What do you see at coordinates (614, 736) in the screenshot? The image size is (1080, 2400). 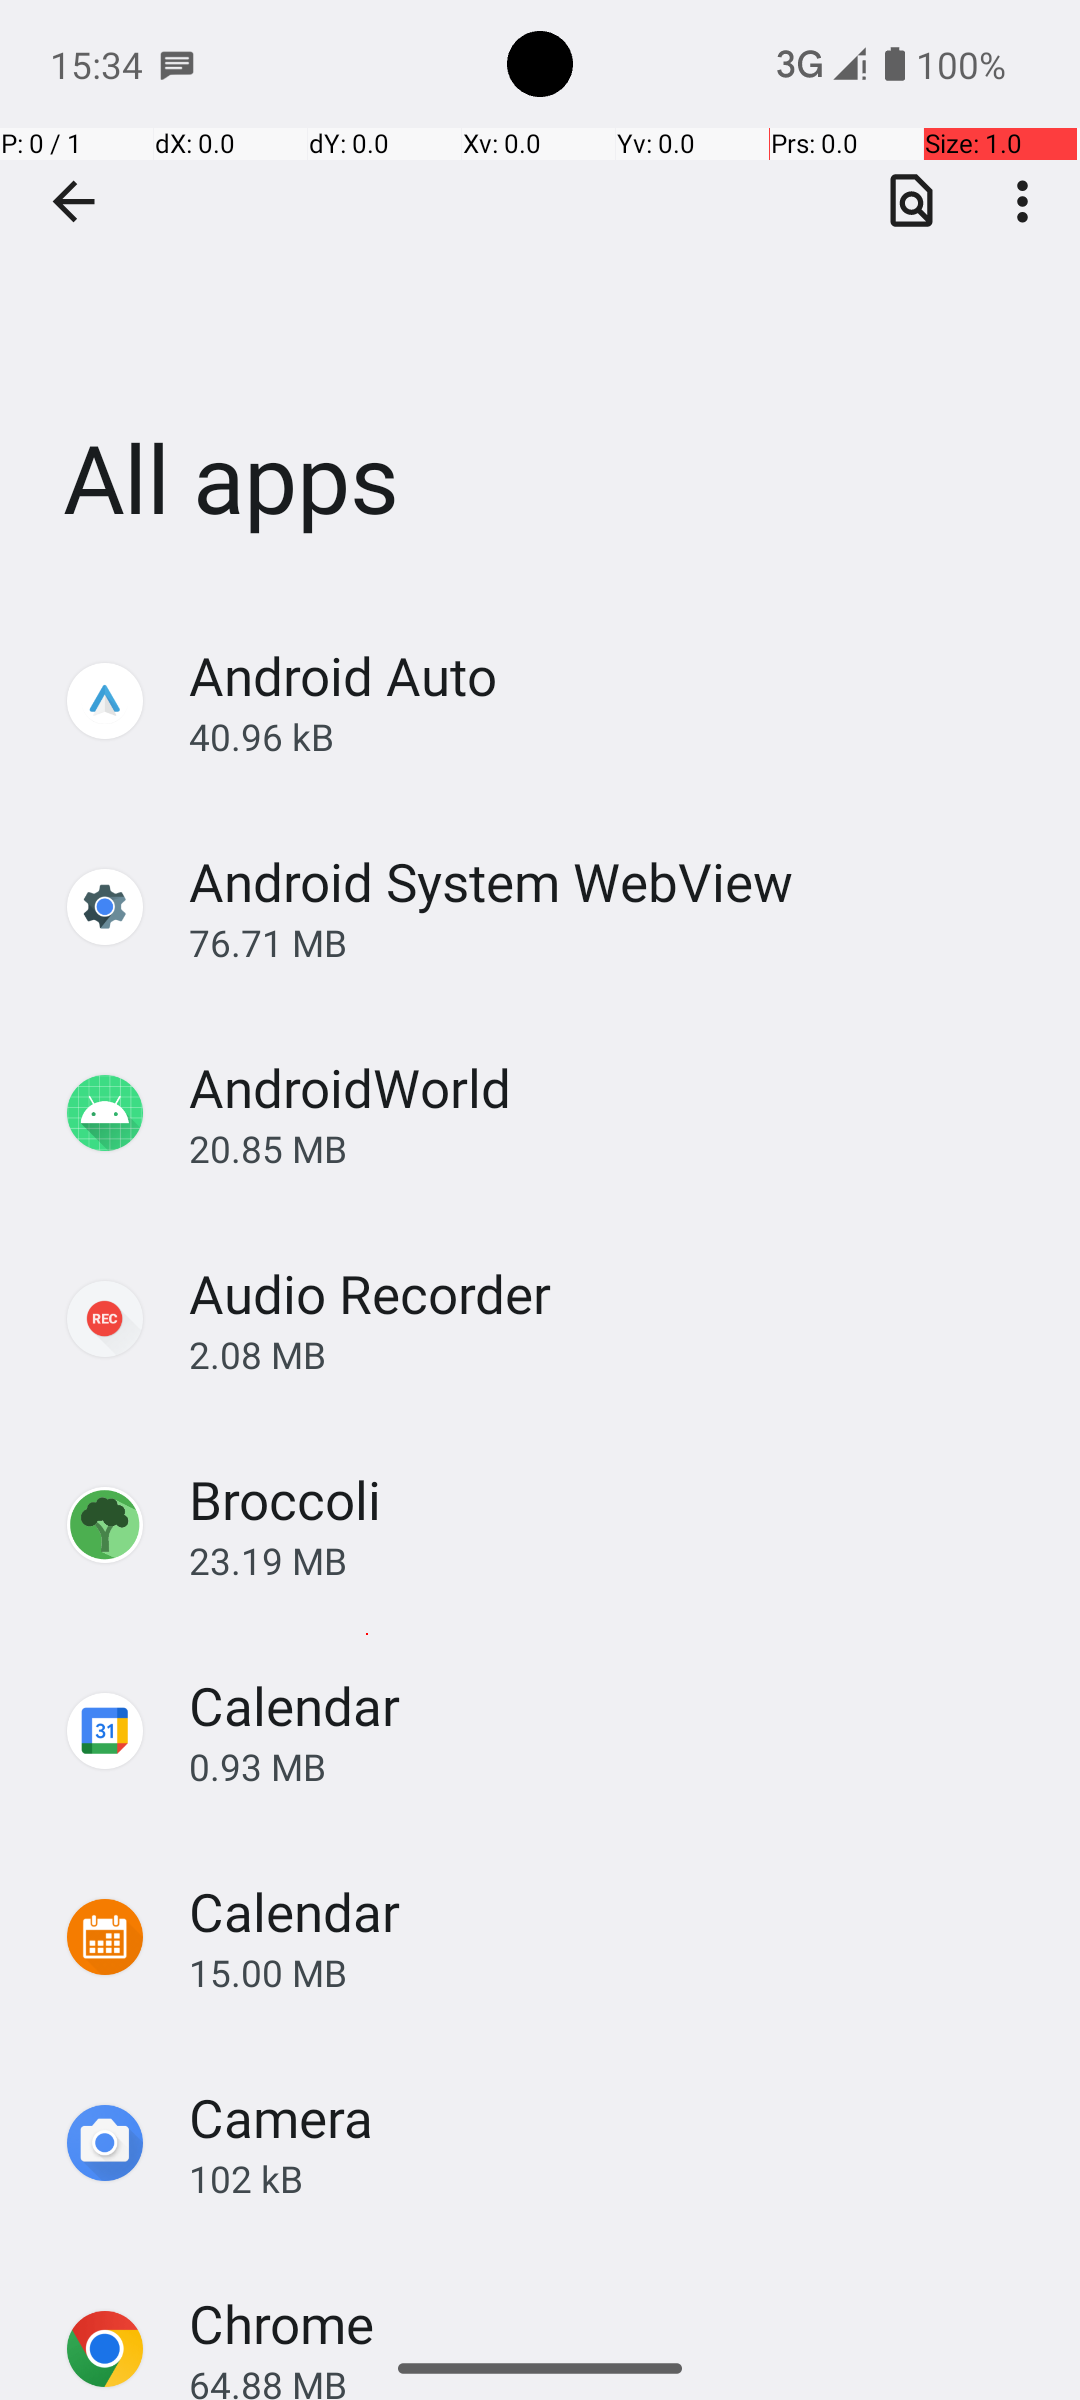 I see `40.96 kB` at bounding box center [614, 736].